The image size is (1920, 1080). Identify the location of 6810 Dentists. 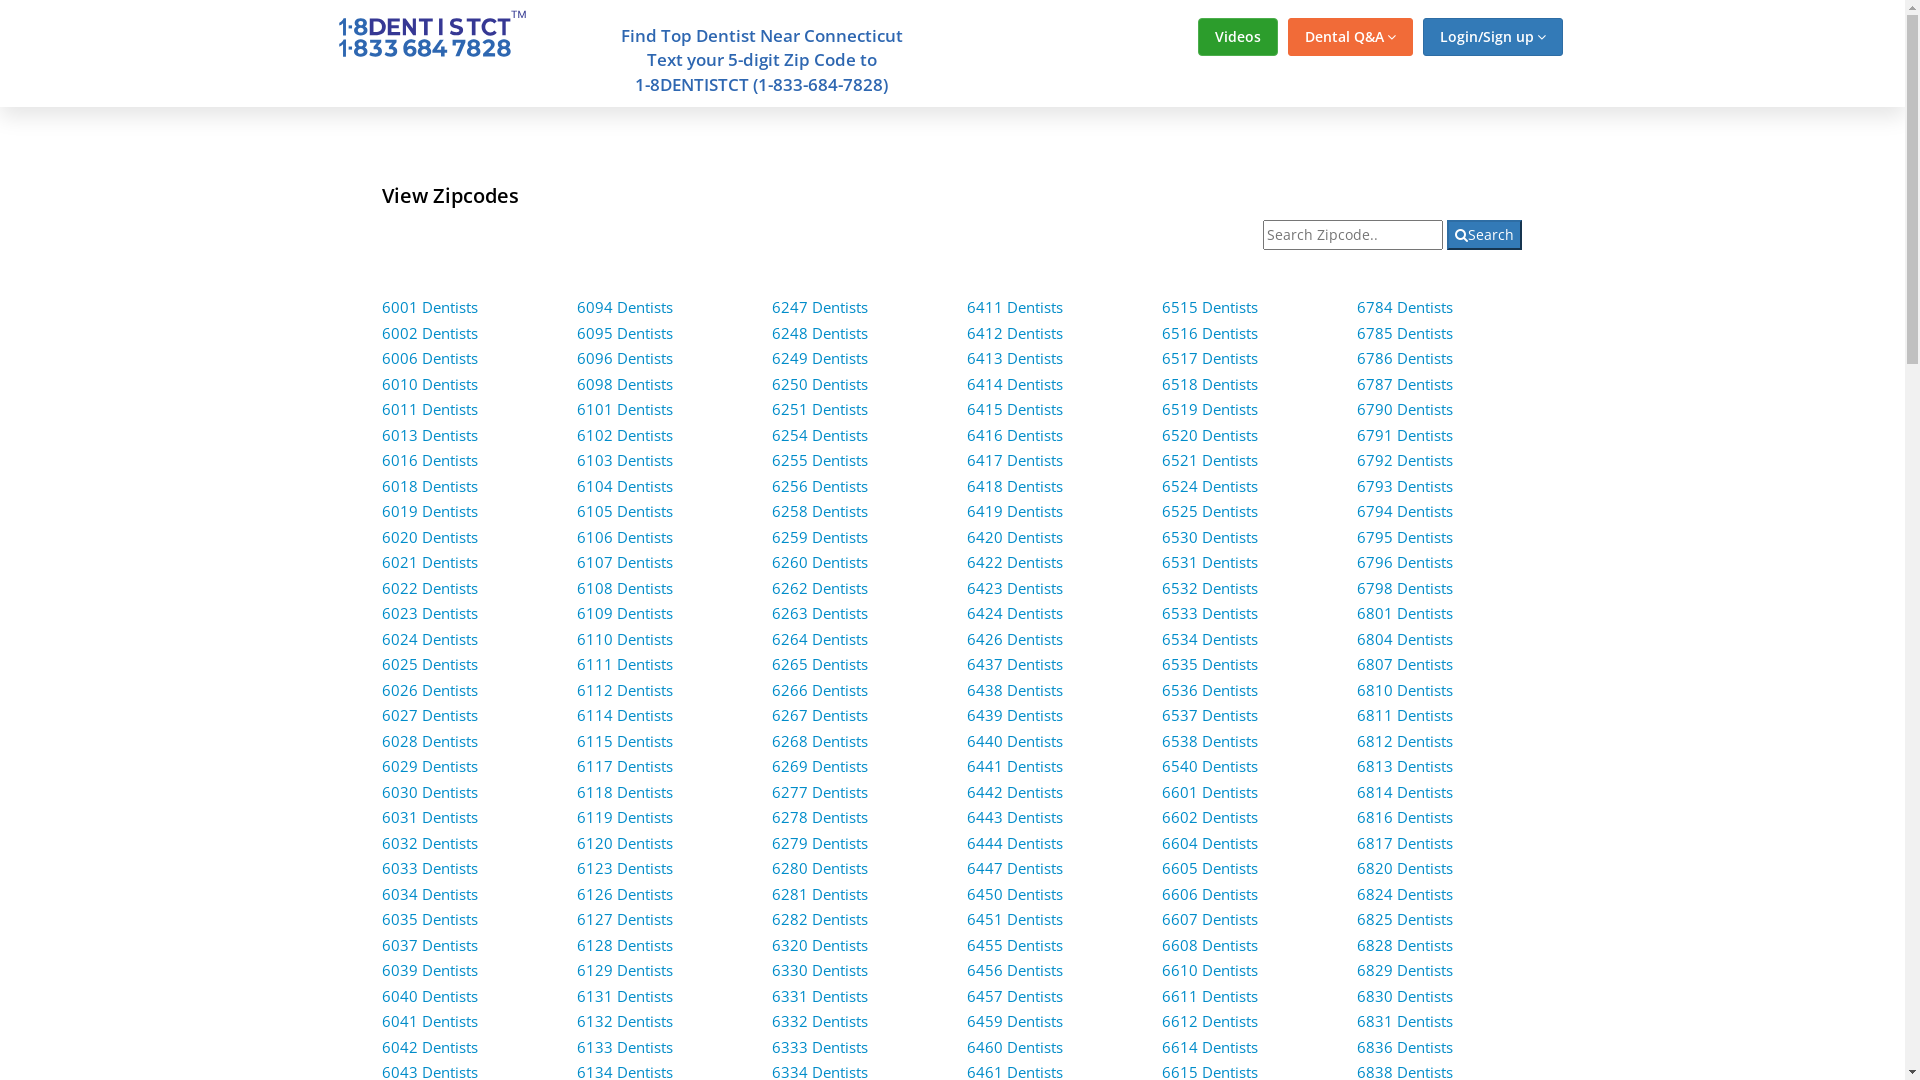
(1405, 690).